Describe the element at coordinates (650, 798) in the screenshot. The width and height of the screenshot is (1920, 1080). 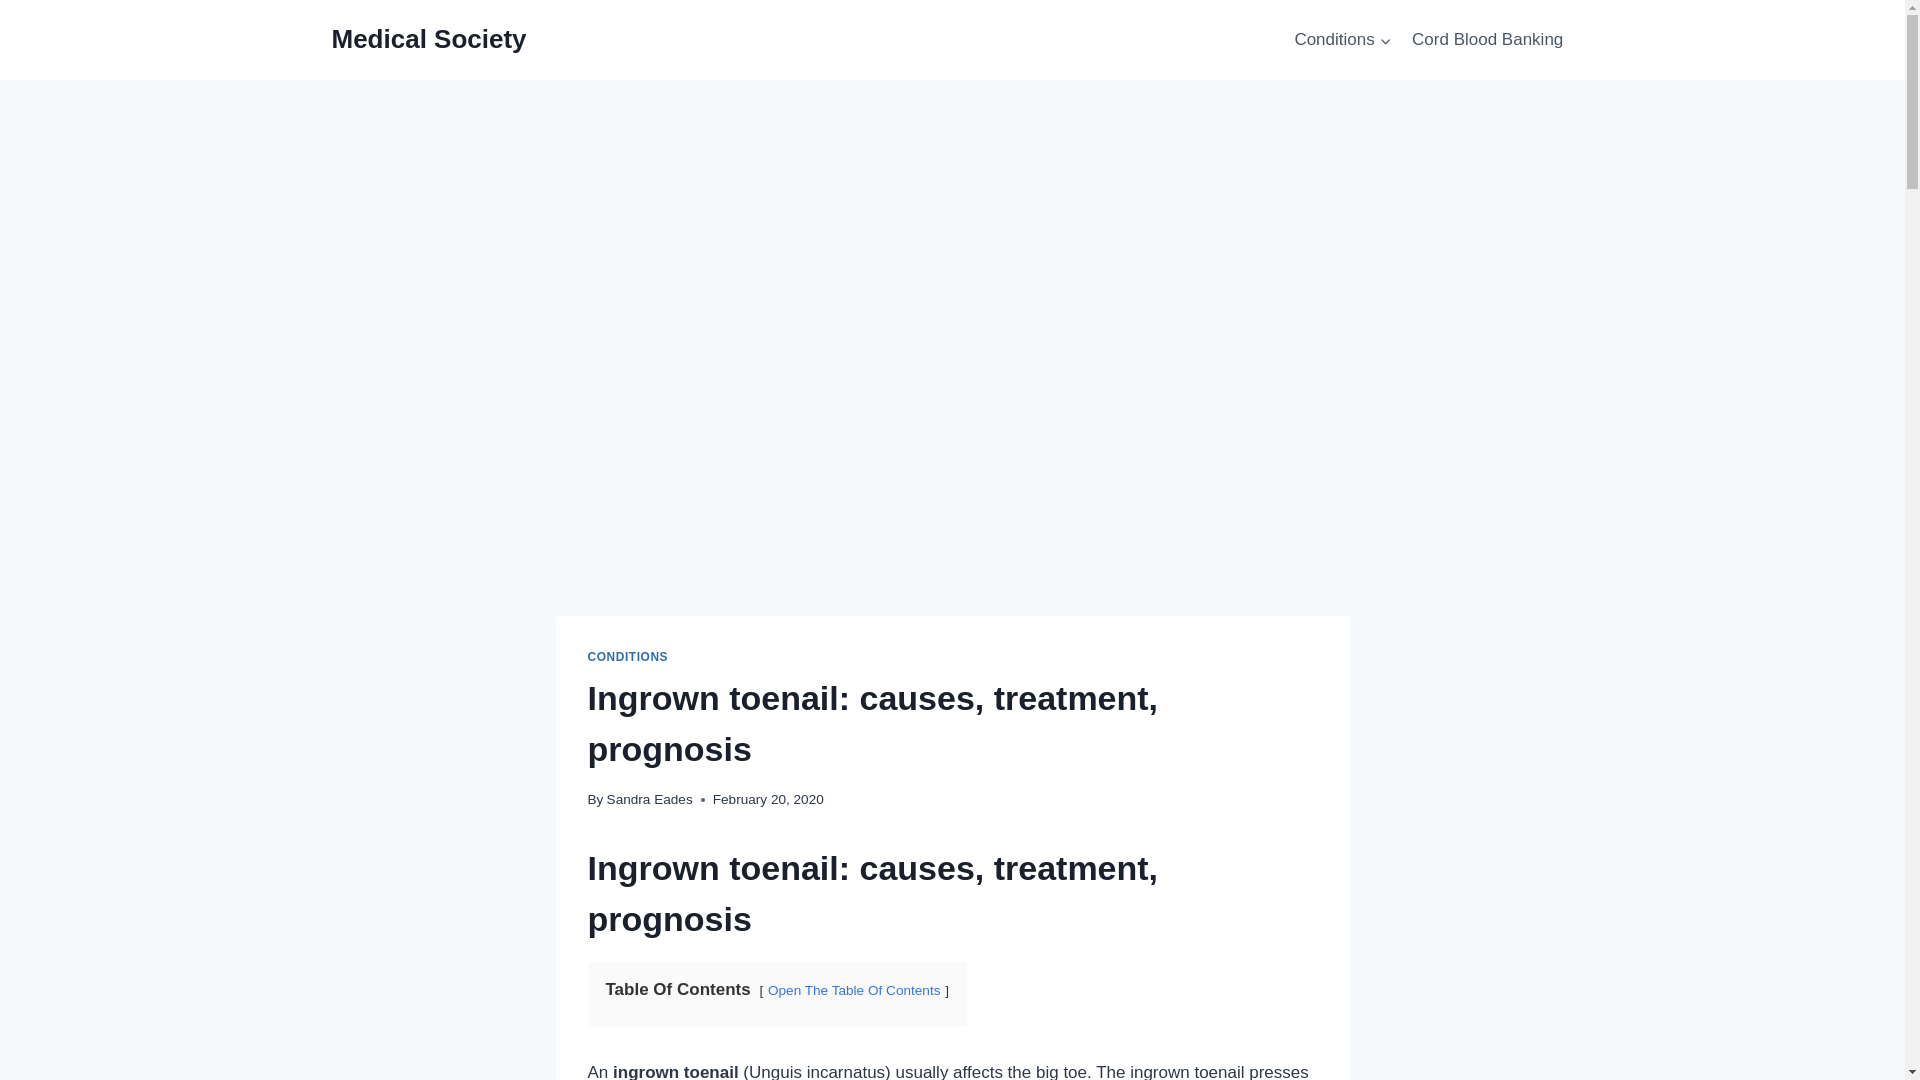
I see `Sandra Eades` at that location.